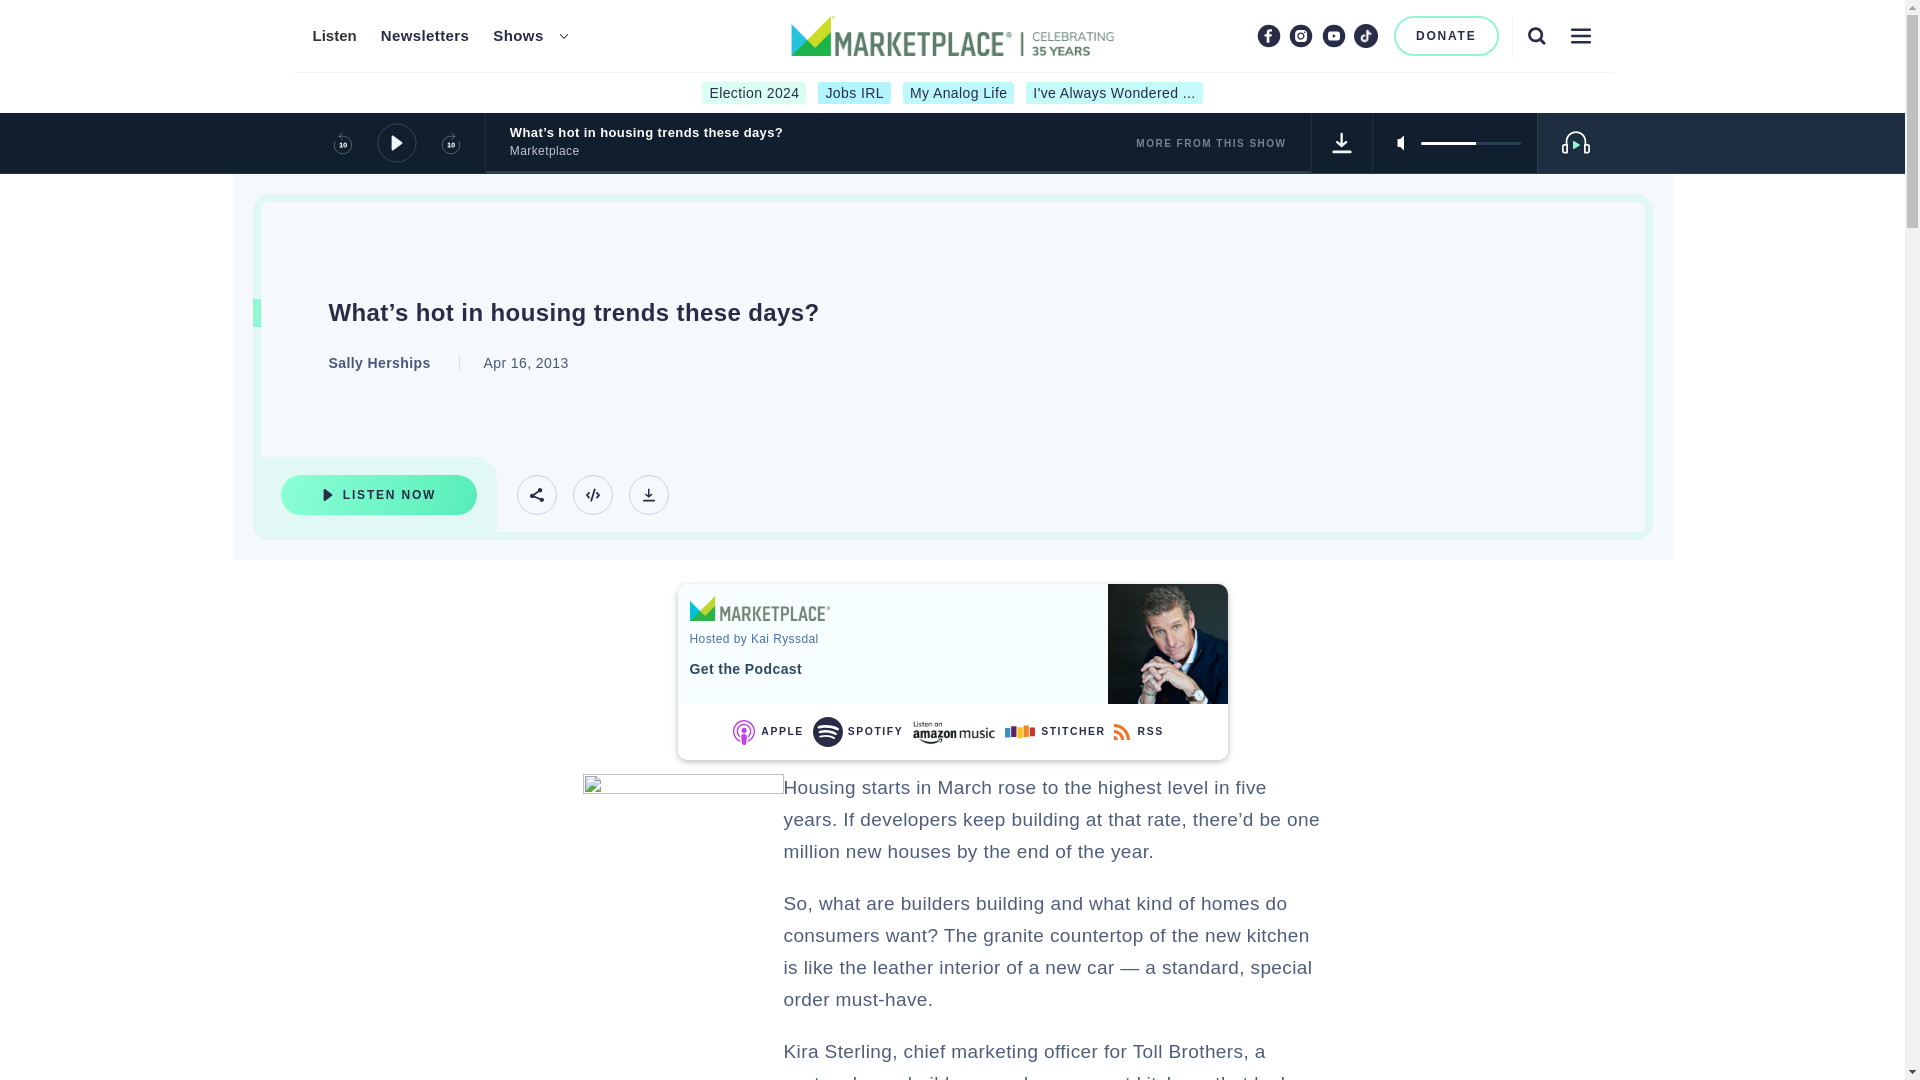 The image size is (1920, 1080). Describe the element at coordinates (1342, 142) in the screenshot. I see `Download Track` at that location.